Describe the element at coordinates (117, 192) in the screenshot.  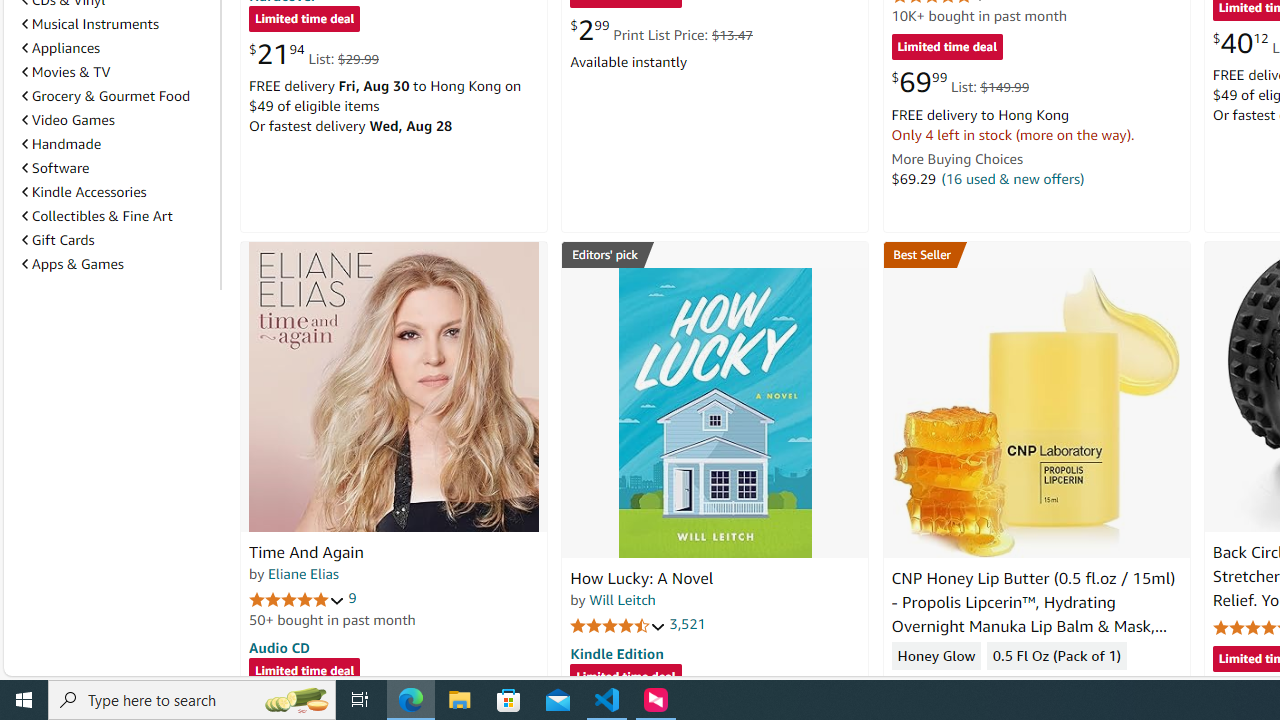
I see `Kindle Accessories` at that location.